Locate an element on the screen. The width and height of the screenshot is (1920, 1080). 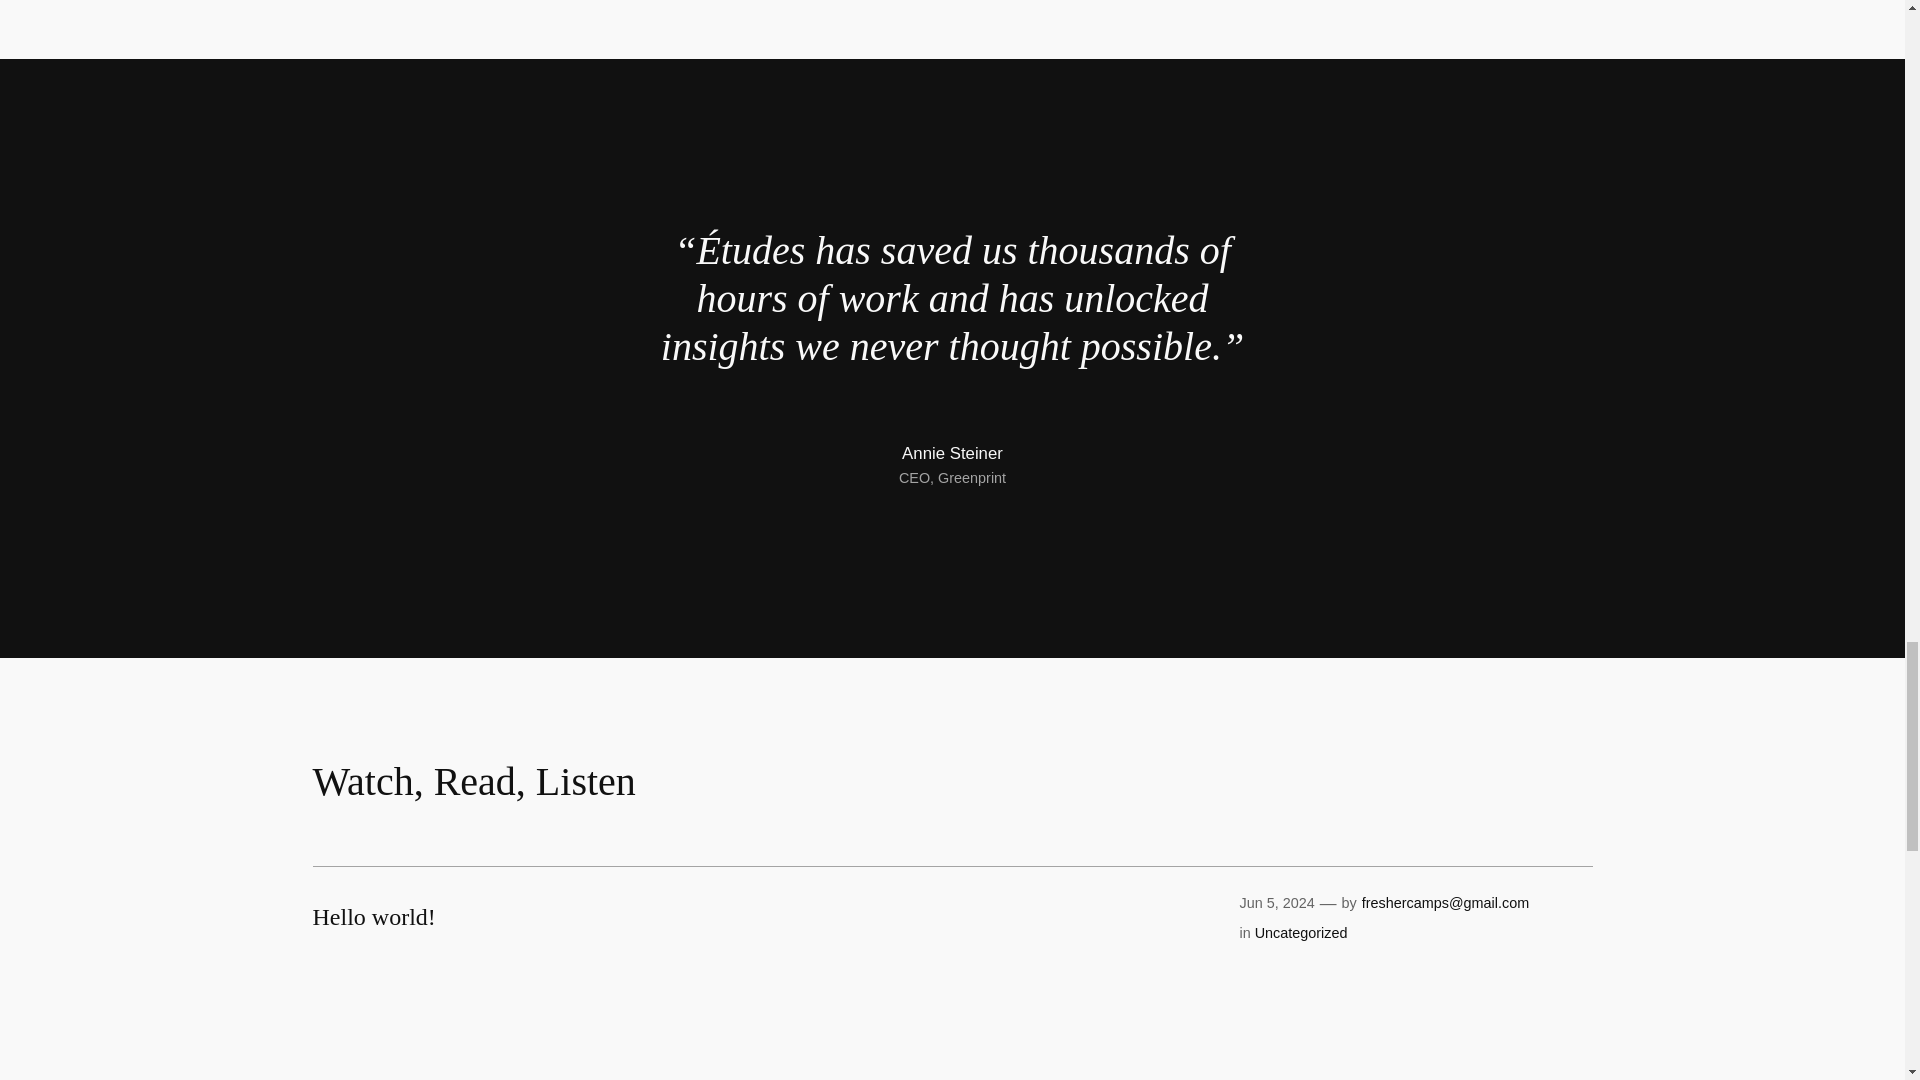
Uncategorized is located at coordinates (1301, 932).